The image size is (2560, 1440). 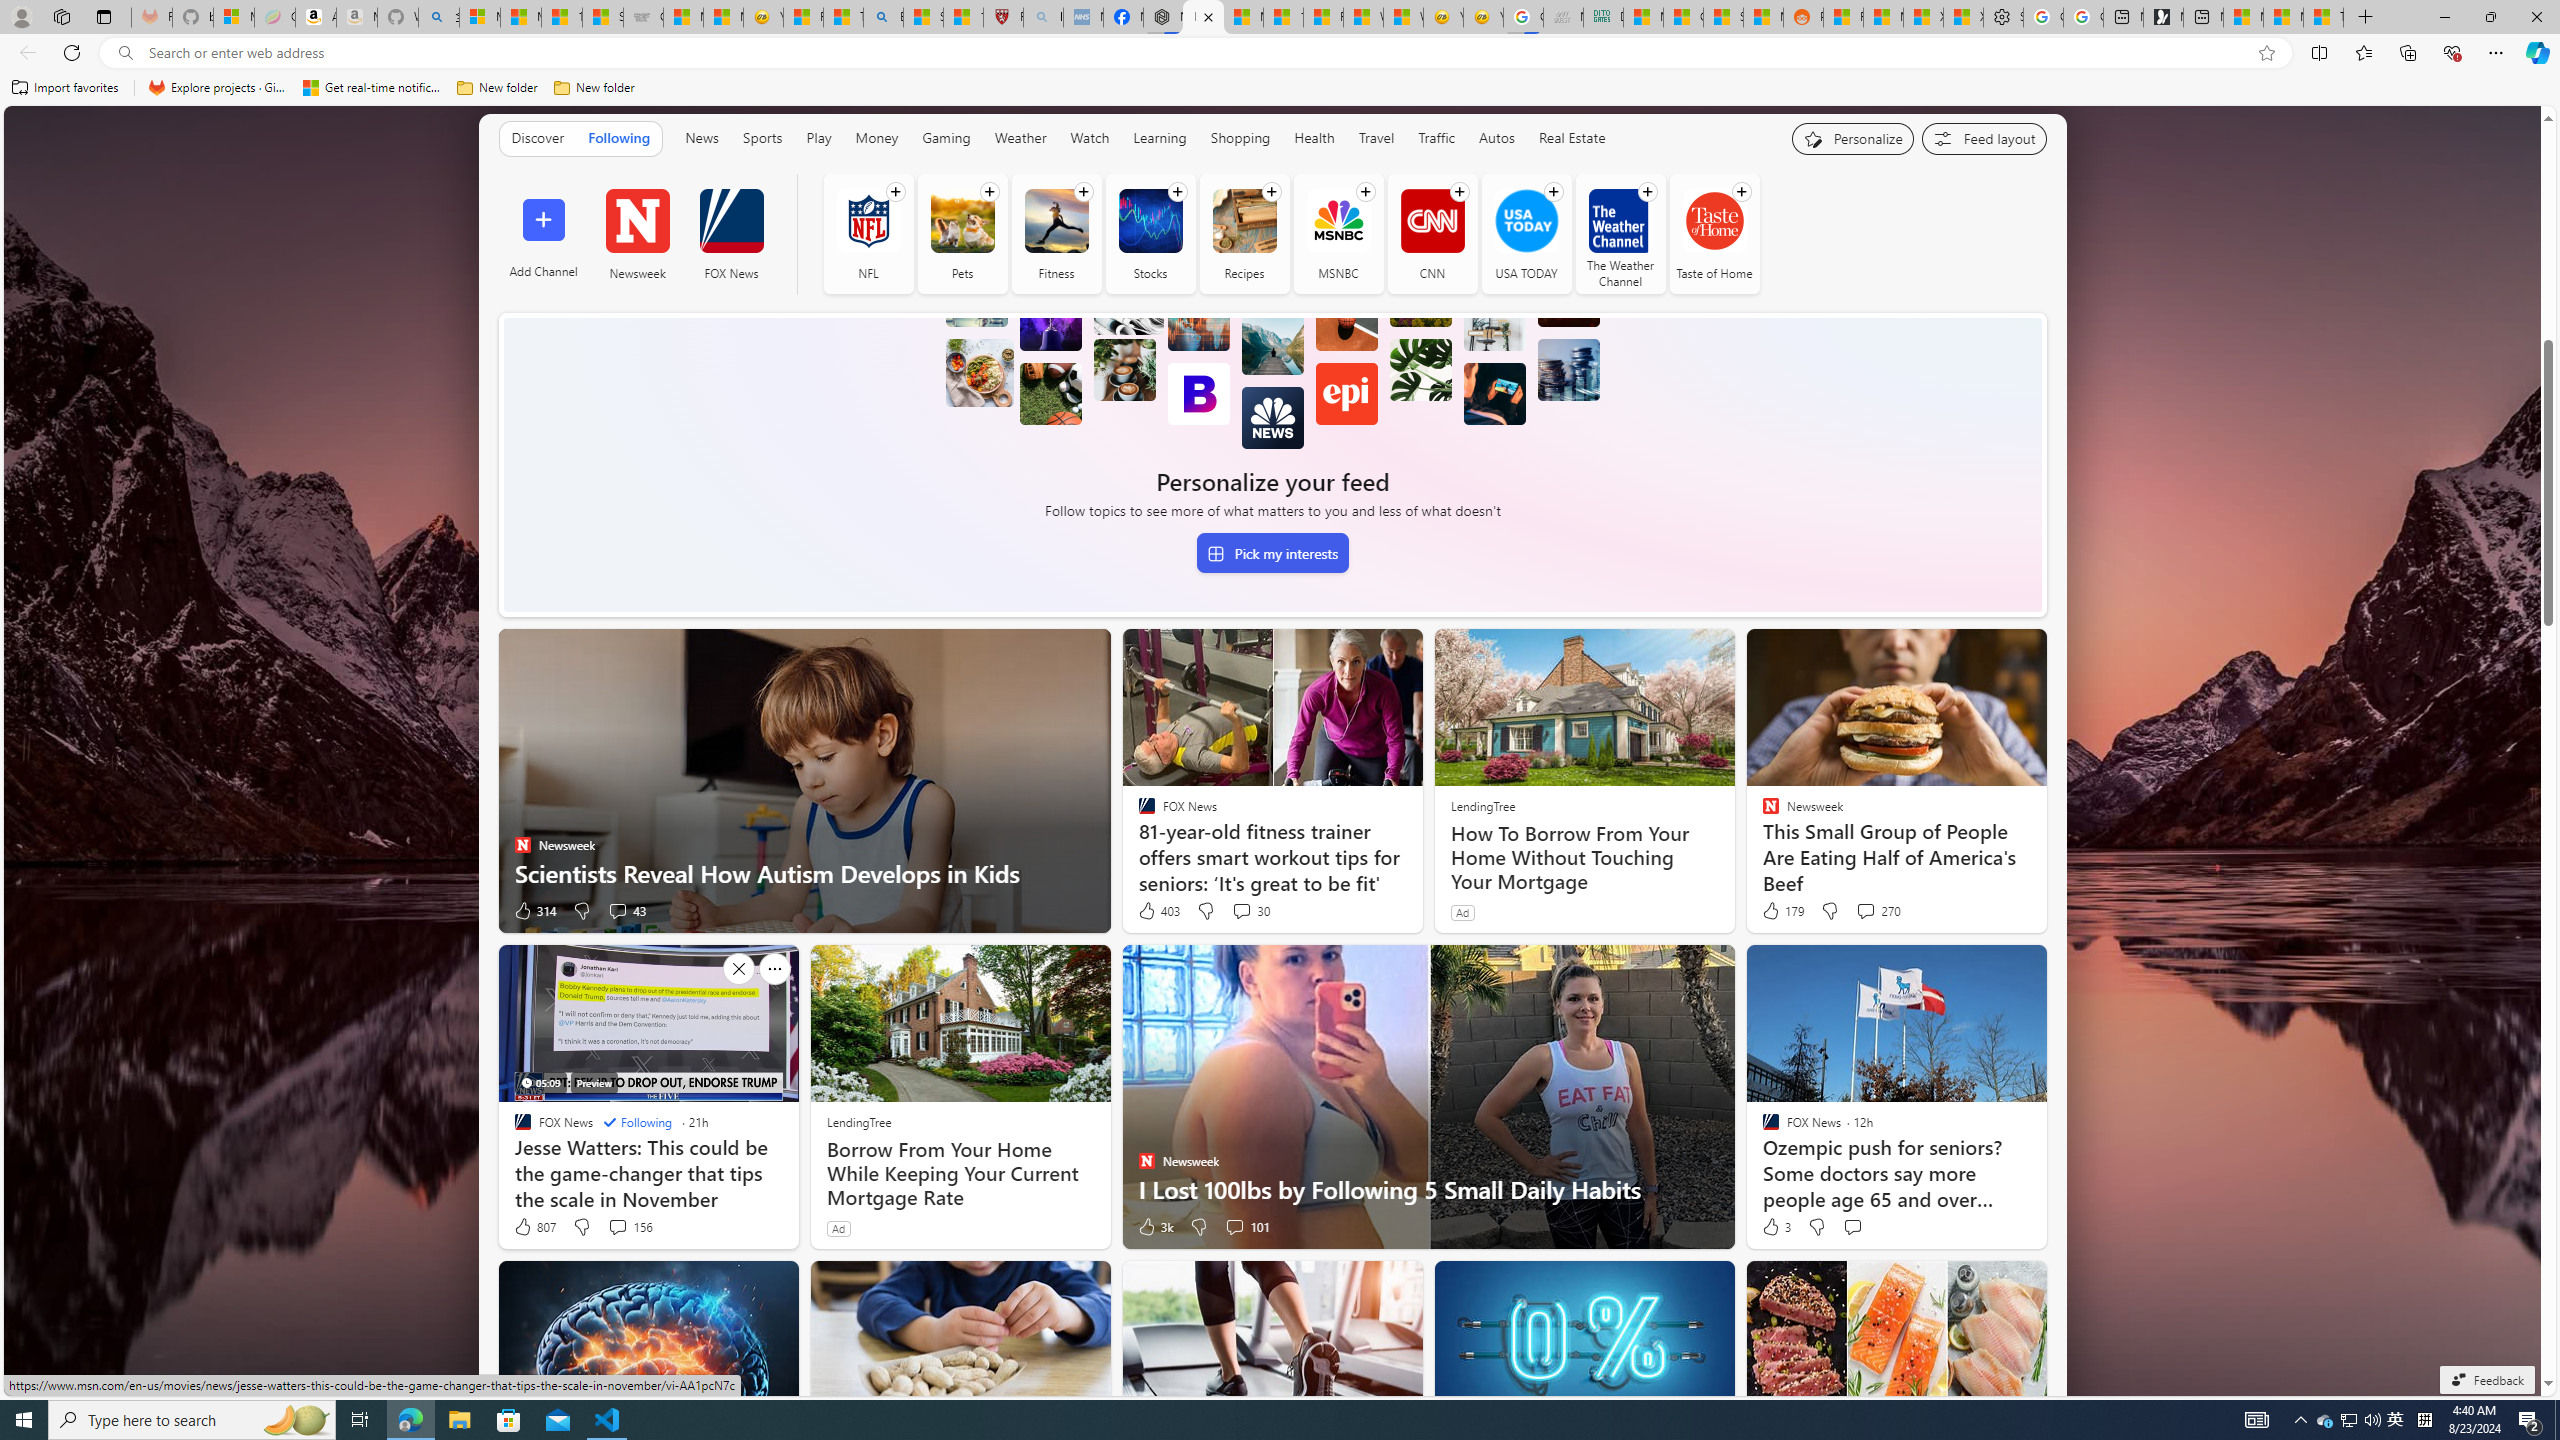 I want to click on Bing, so click(x=883, y=17).